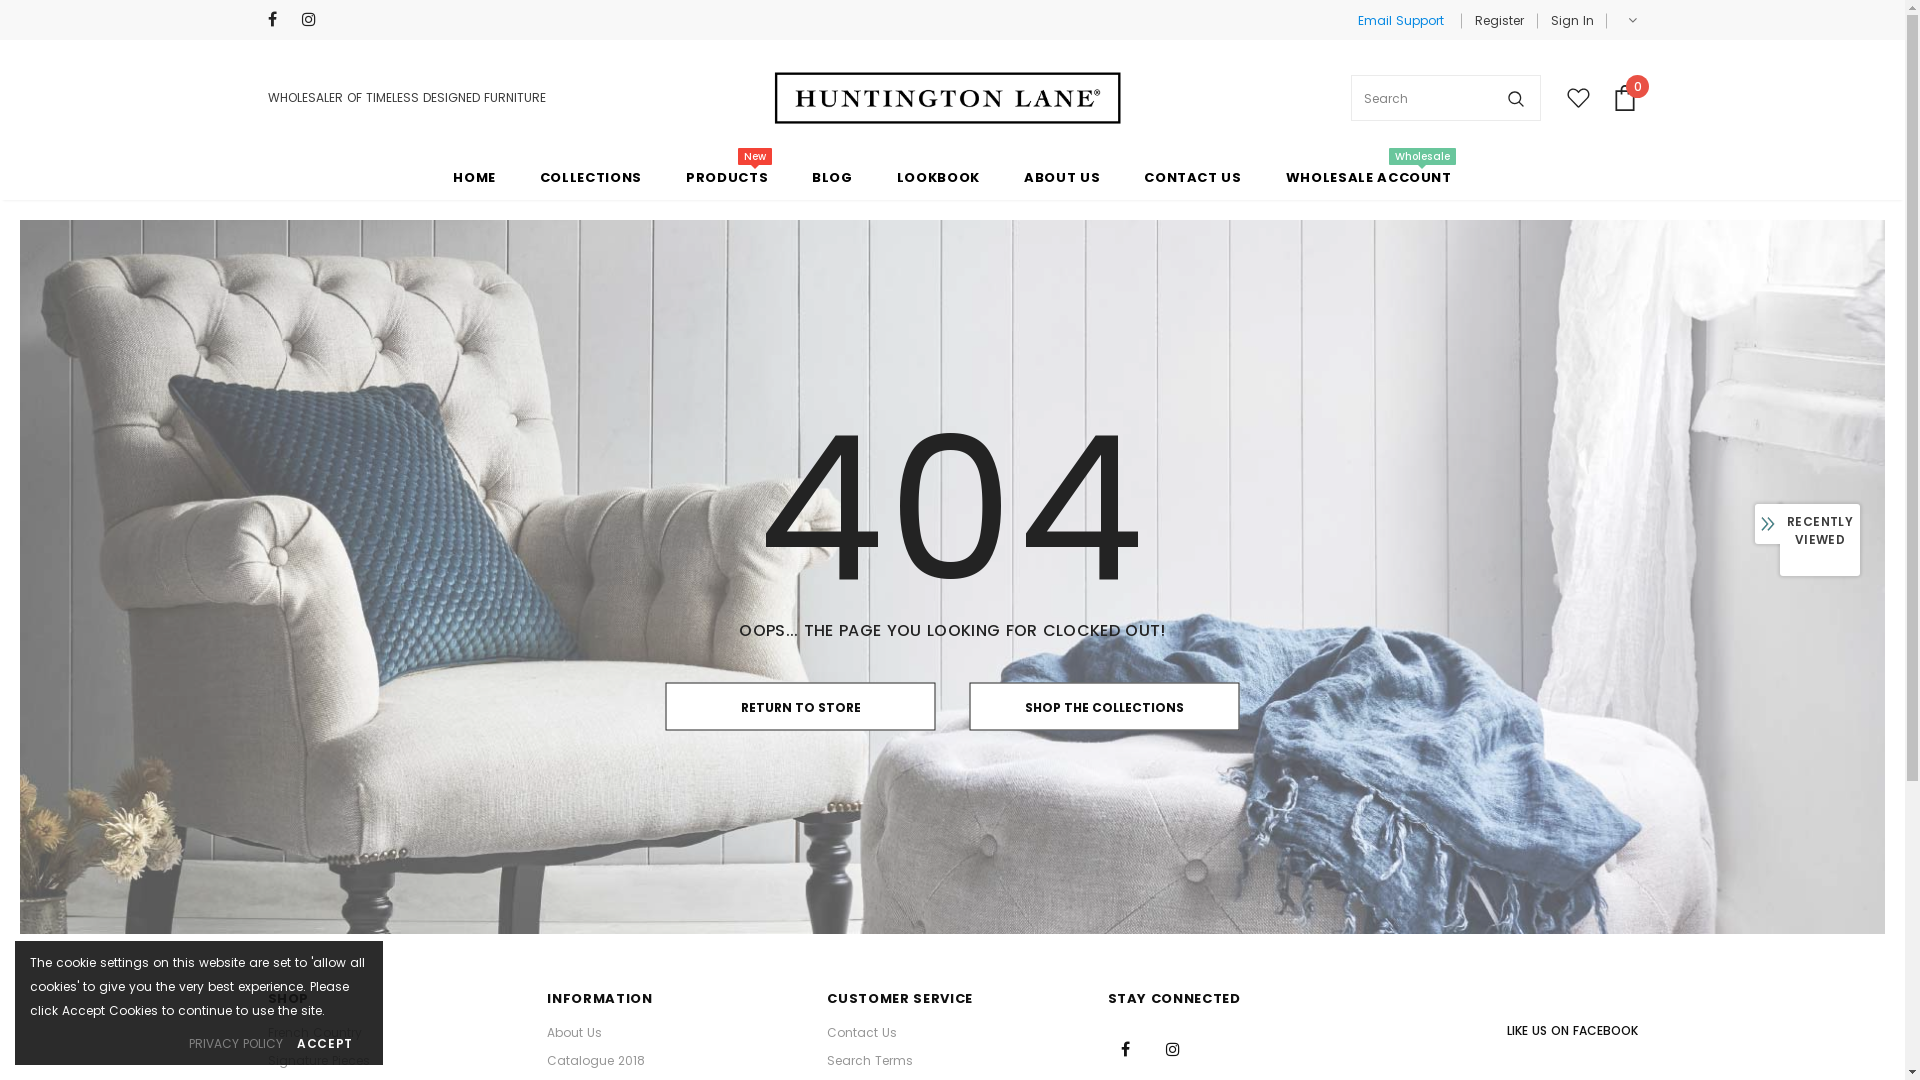  Describe the element at coordinates (801, 707) in the screenshot. I see `RETURN TO STORE` at that location.